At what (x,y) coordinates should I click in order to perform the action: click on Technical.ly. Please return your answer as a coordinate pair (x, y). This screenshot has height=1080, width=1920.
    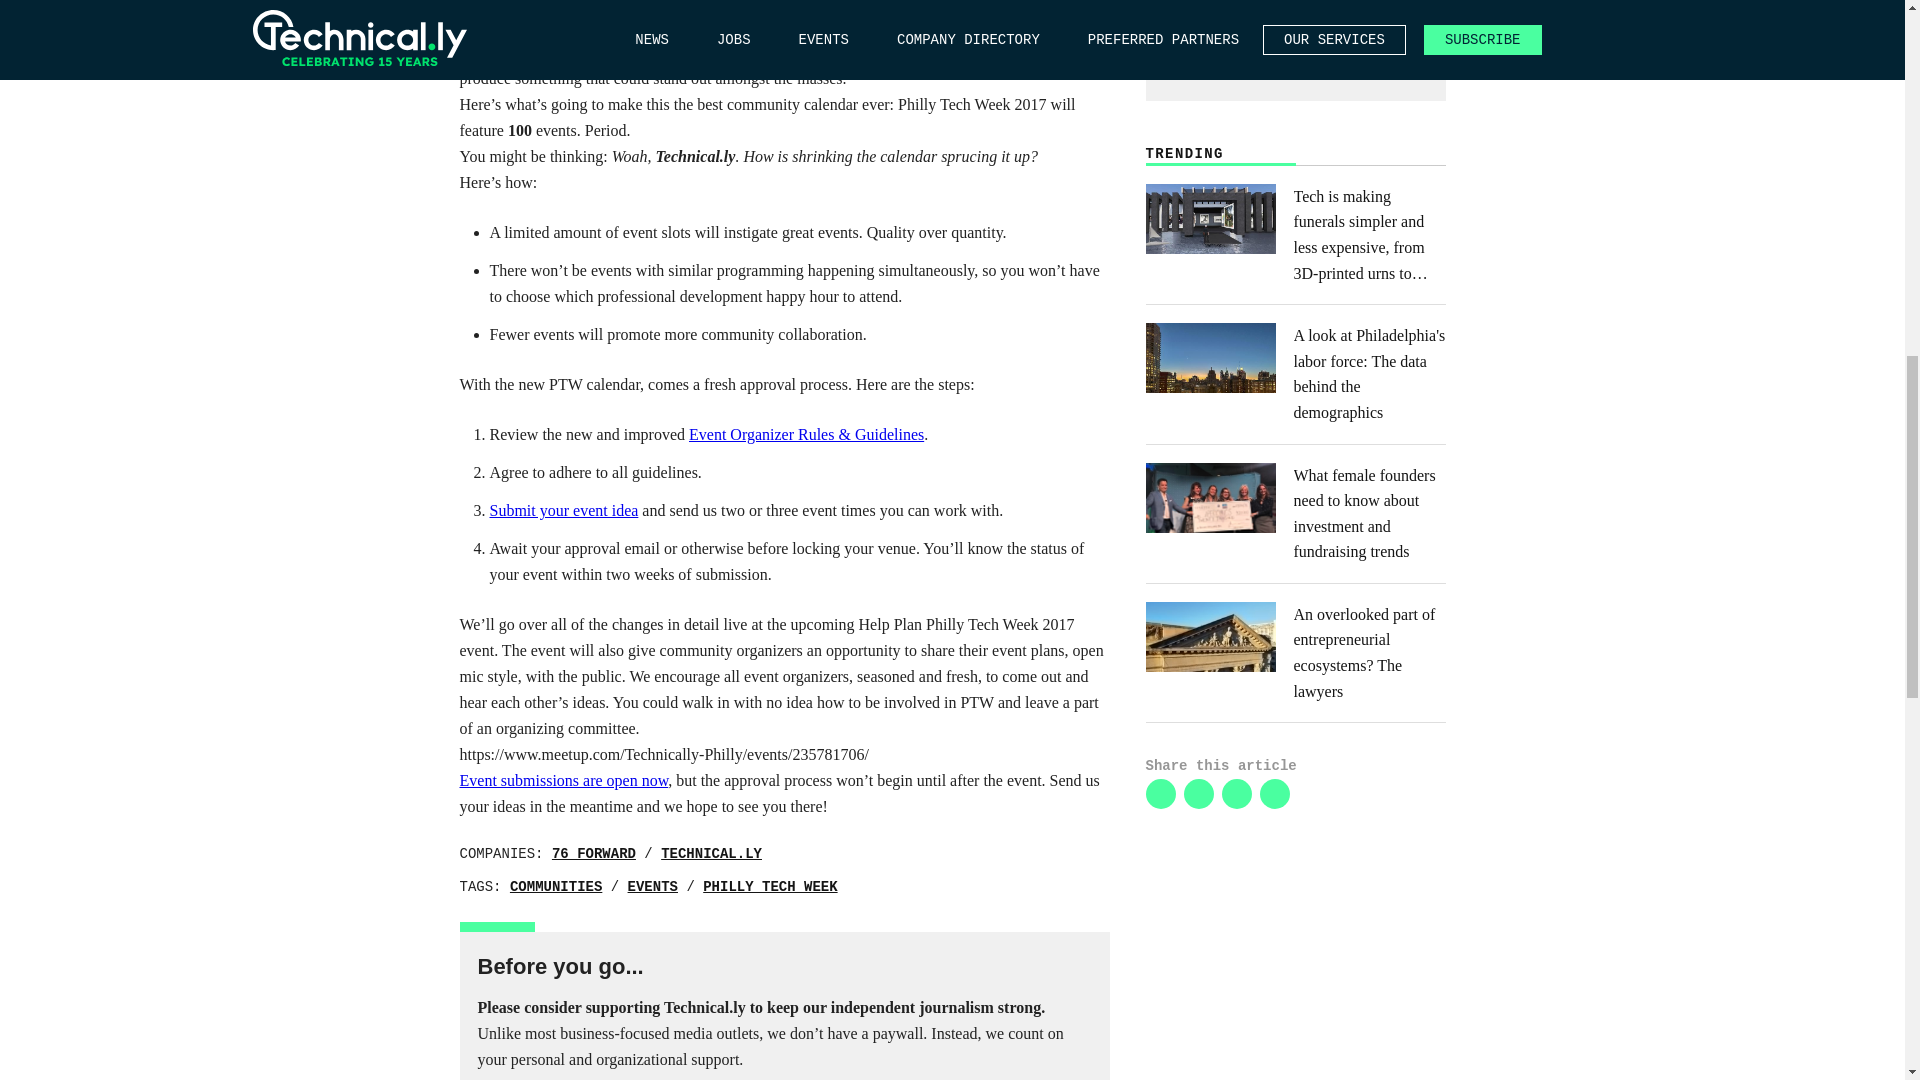
    Looking at the image, I should click on (711, 853).